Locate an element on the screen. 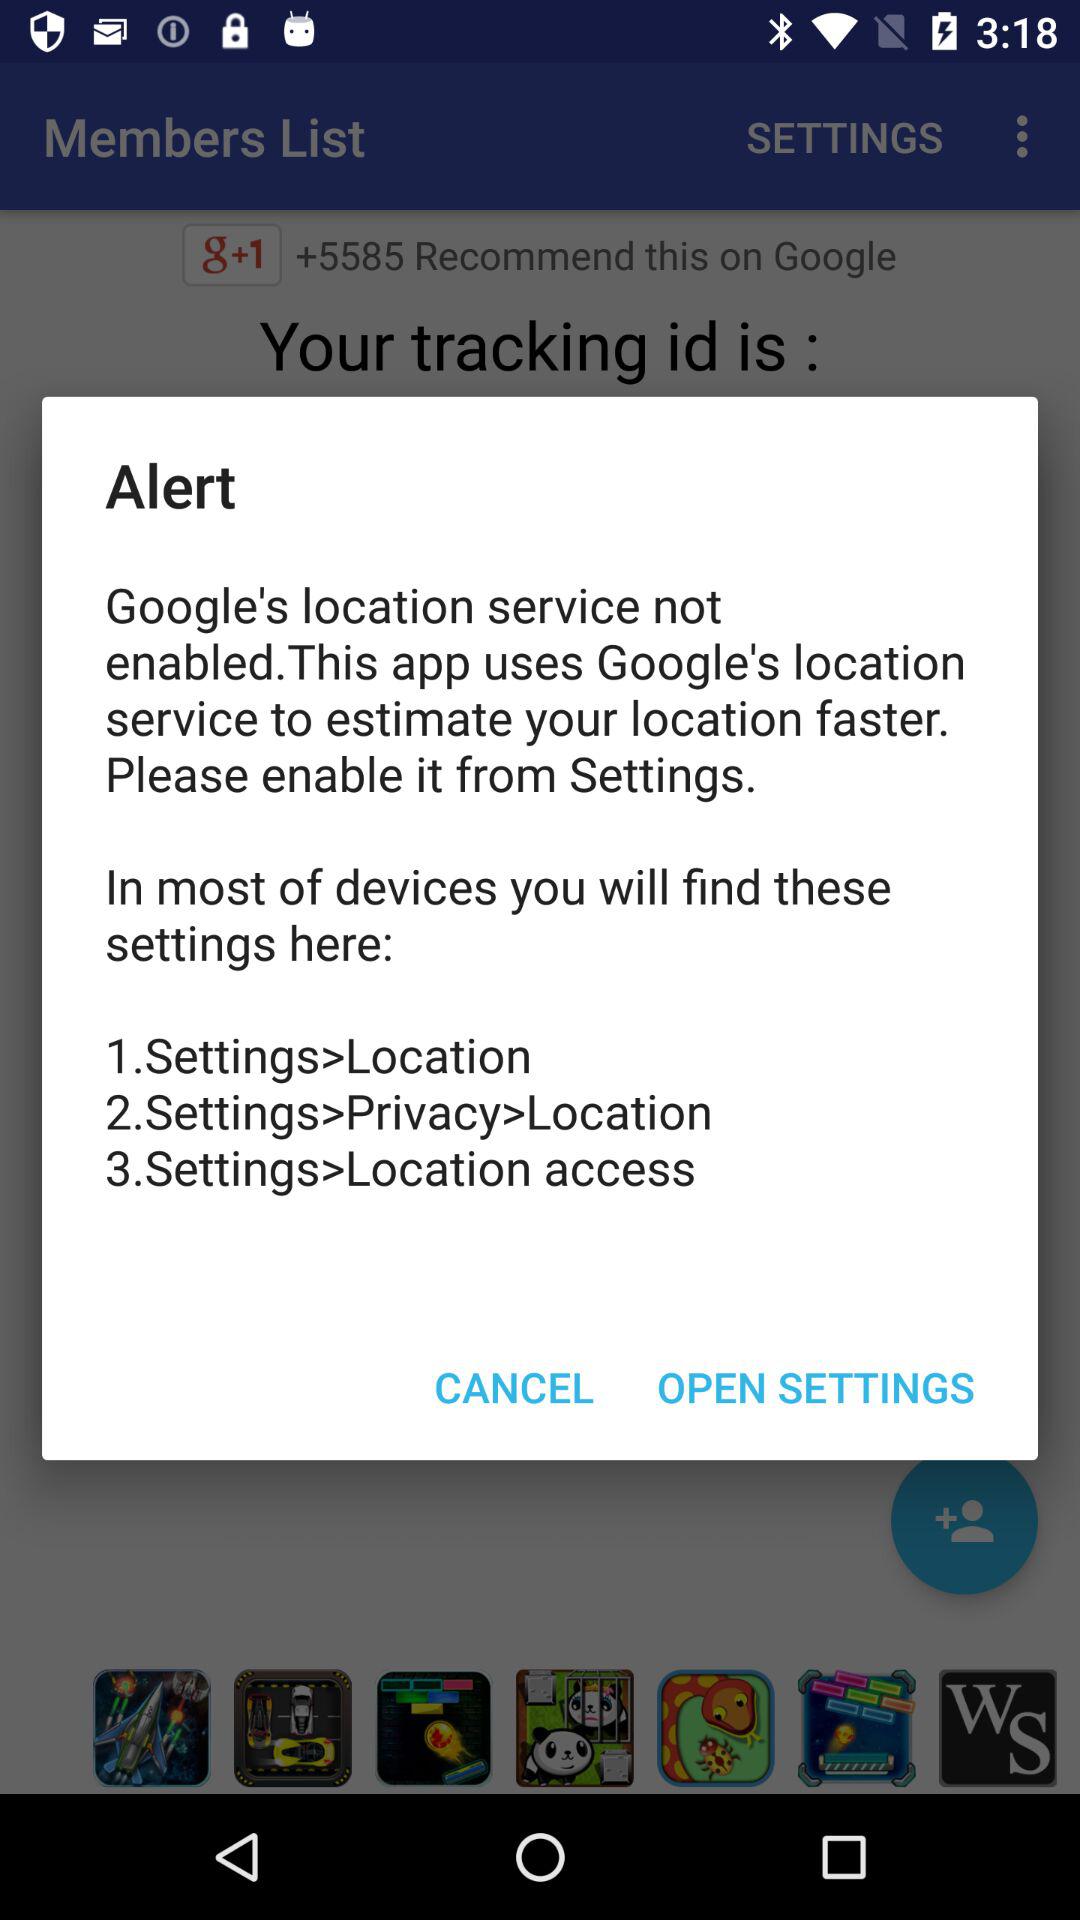 The height and width of the screenshot is (1920, 1080). select open settings is located at coordinates (816, 1386).